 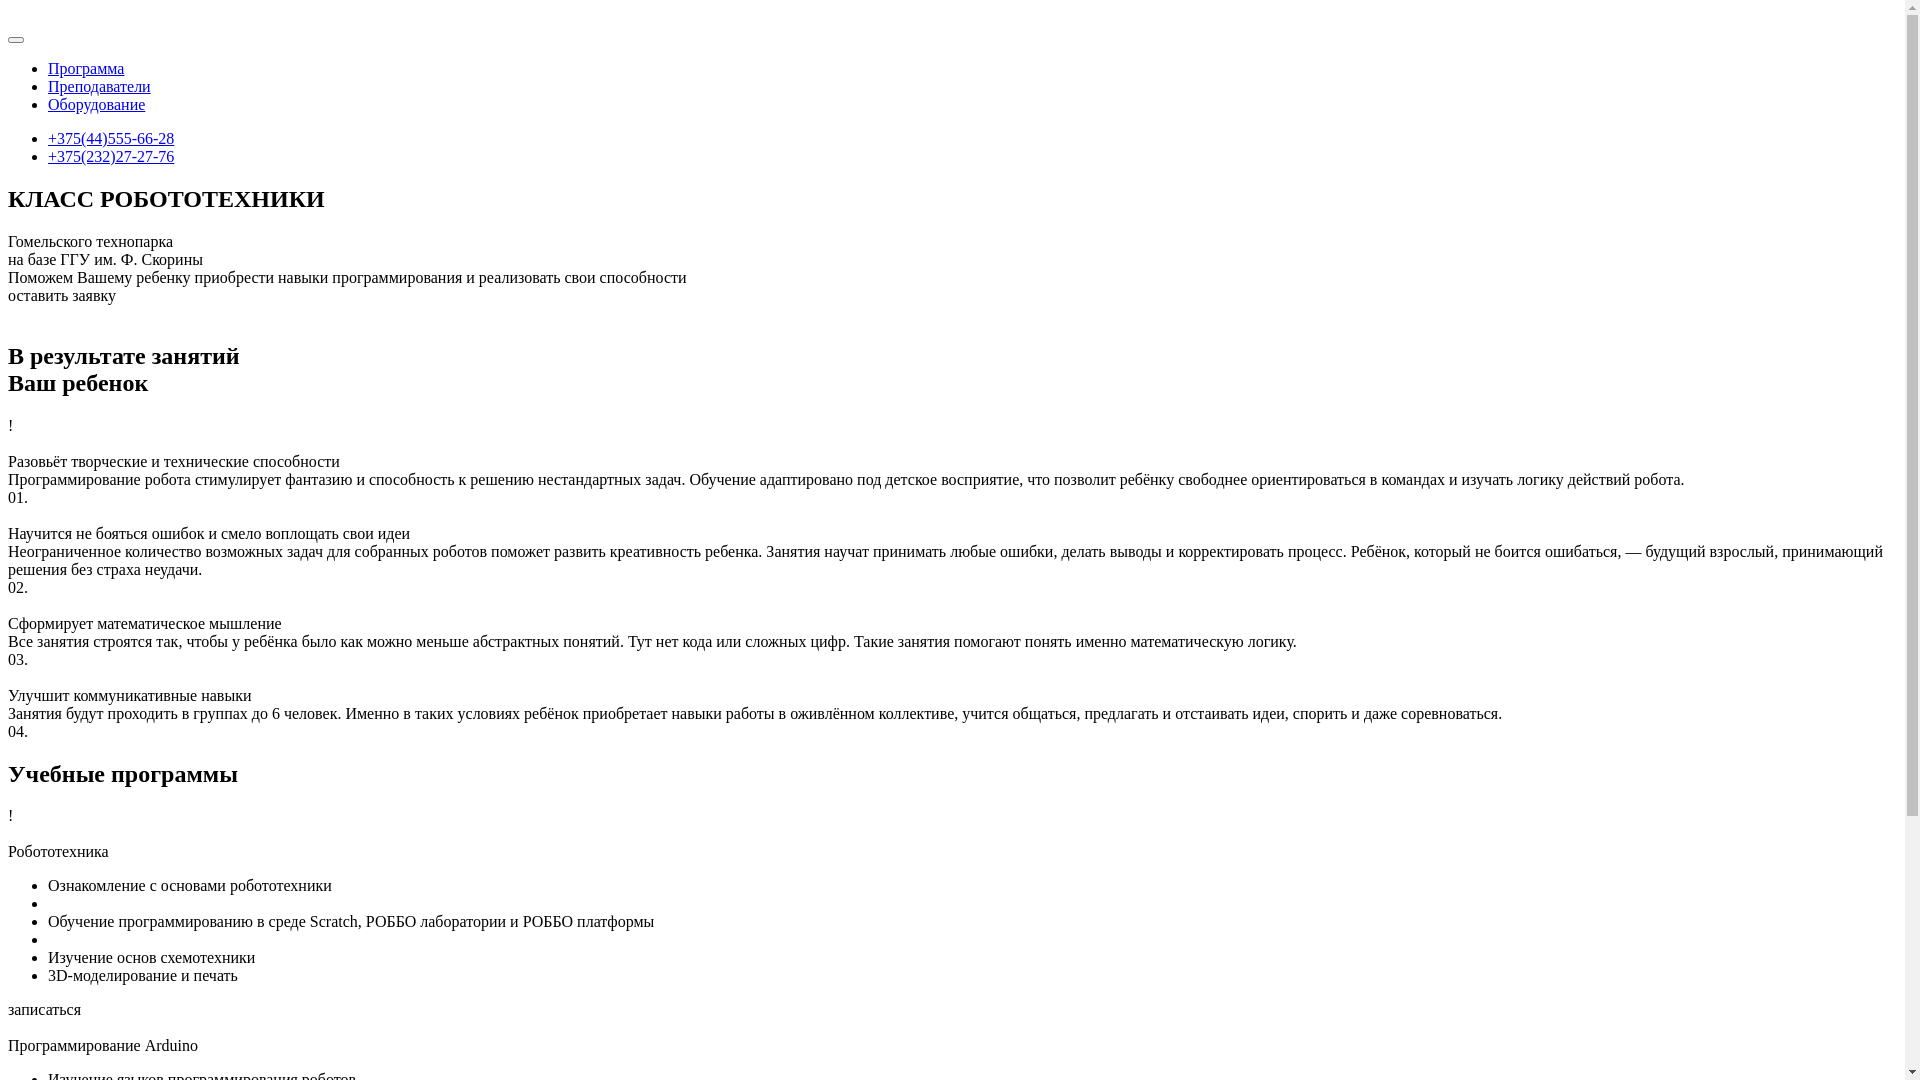 What do you see at coordinates (952, 816) in the screenshot?
I see `!` at bounding box center [952, 816].